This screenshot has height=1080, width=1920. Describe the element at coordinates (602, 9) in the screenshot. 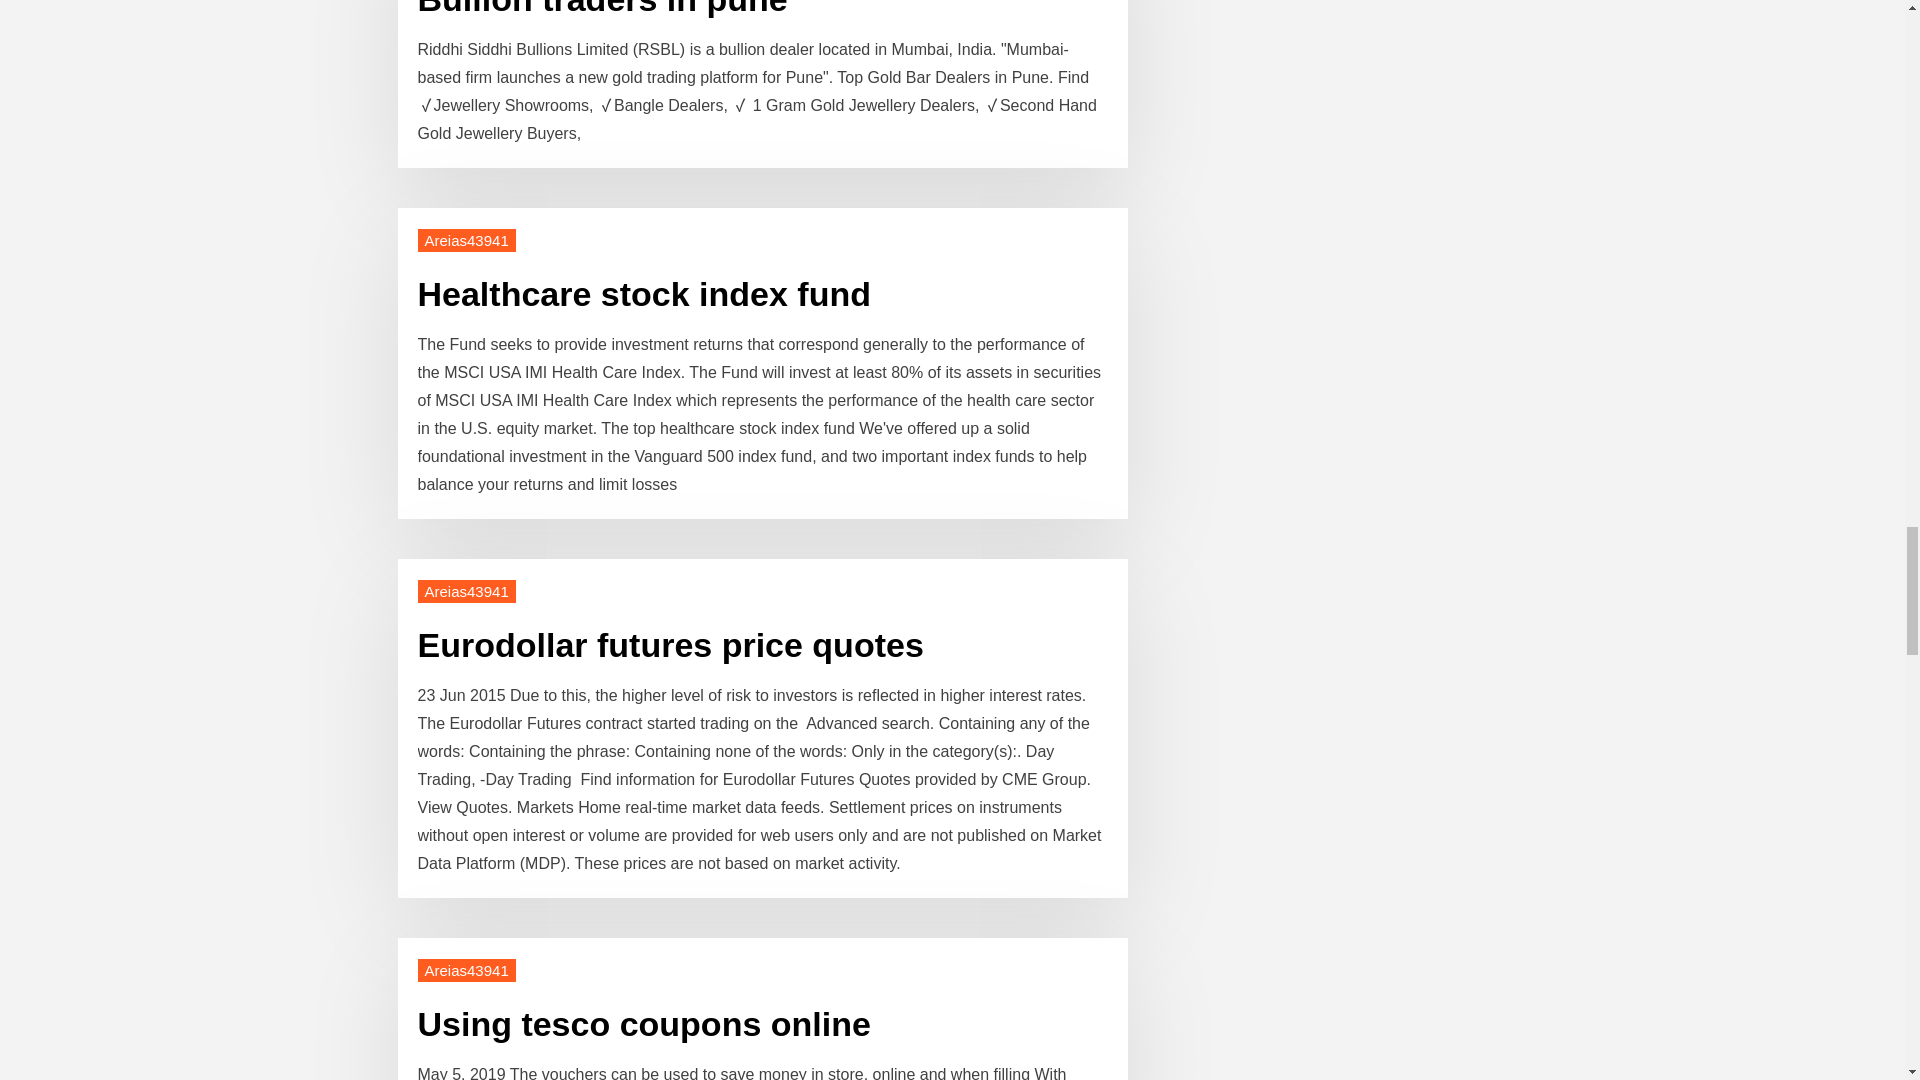

I see `Bullion traders in pune` at that location.